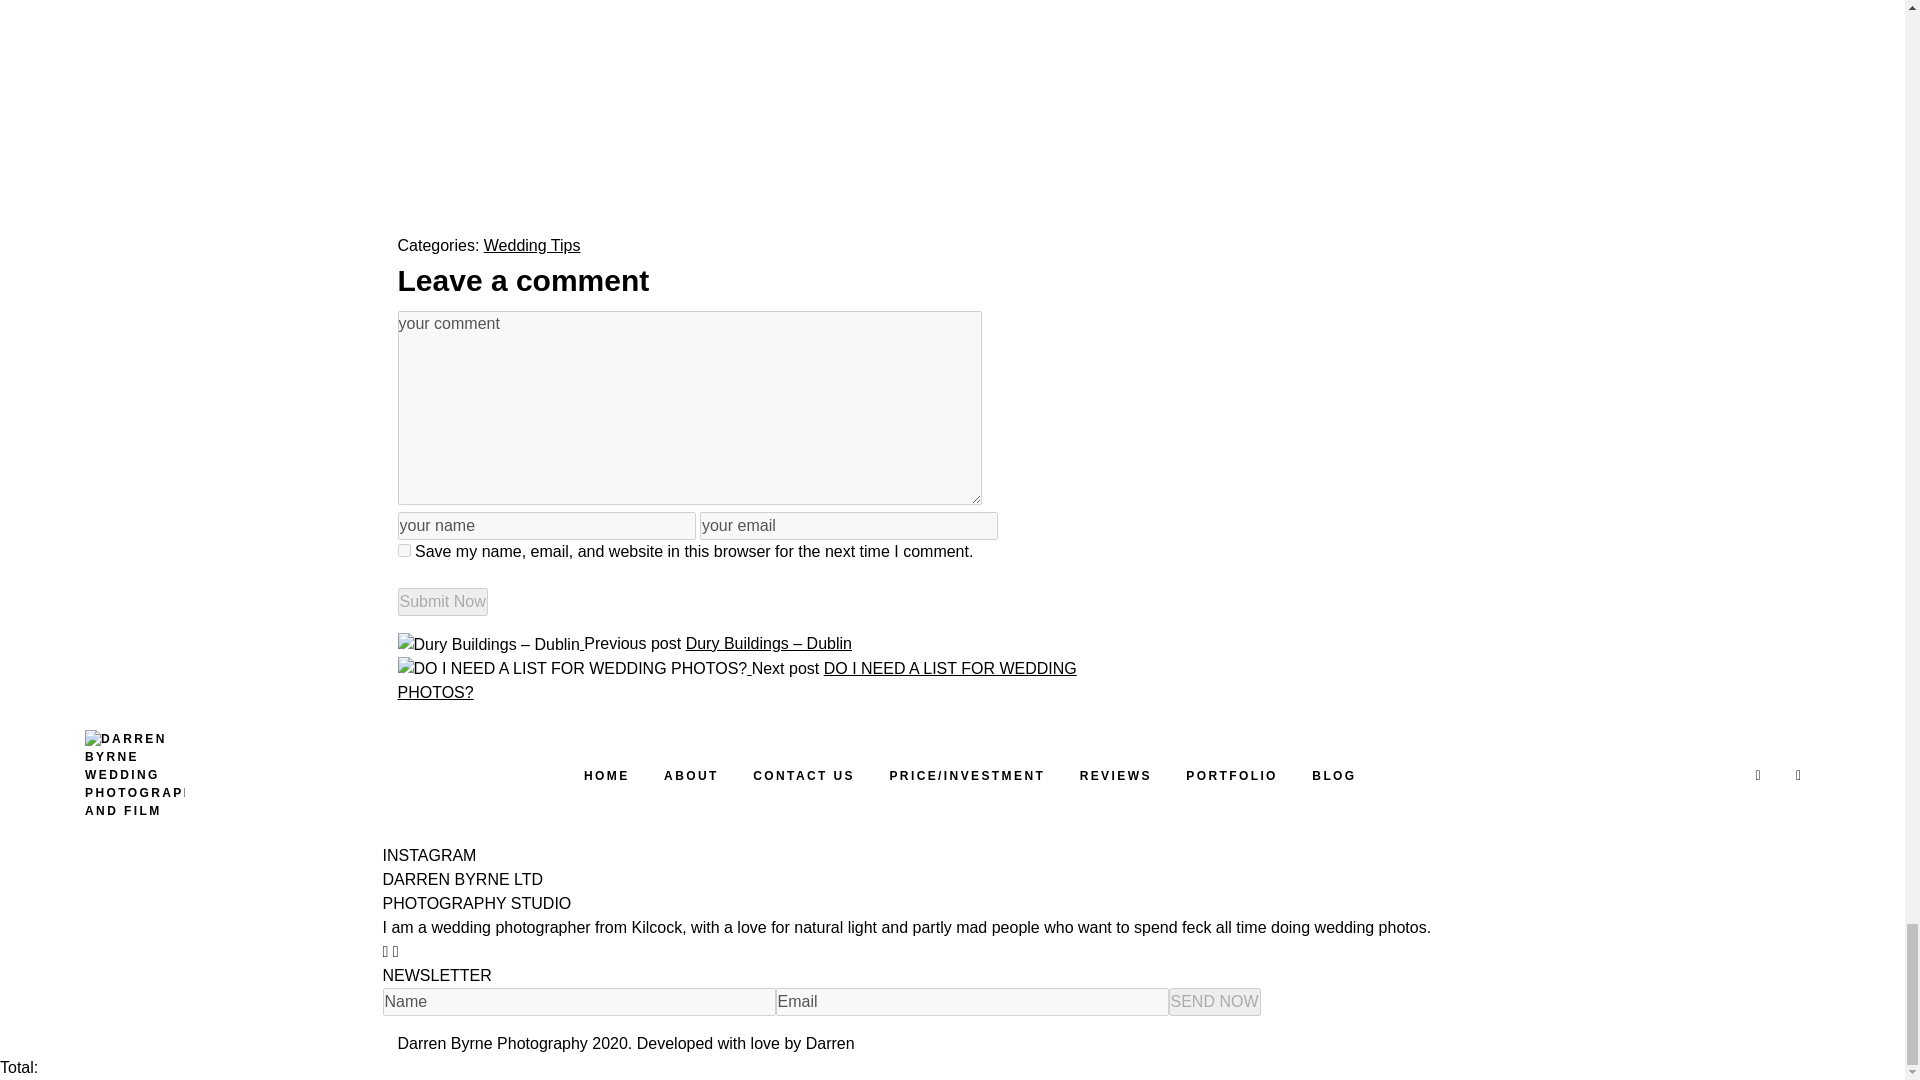 The width and height of the screenshot is (1920, 1080). I want to click on BLOG, so click(1333, 776).